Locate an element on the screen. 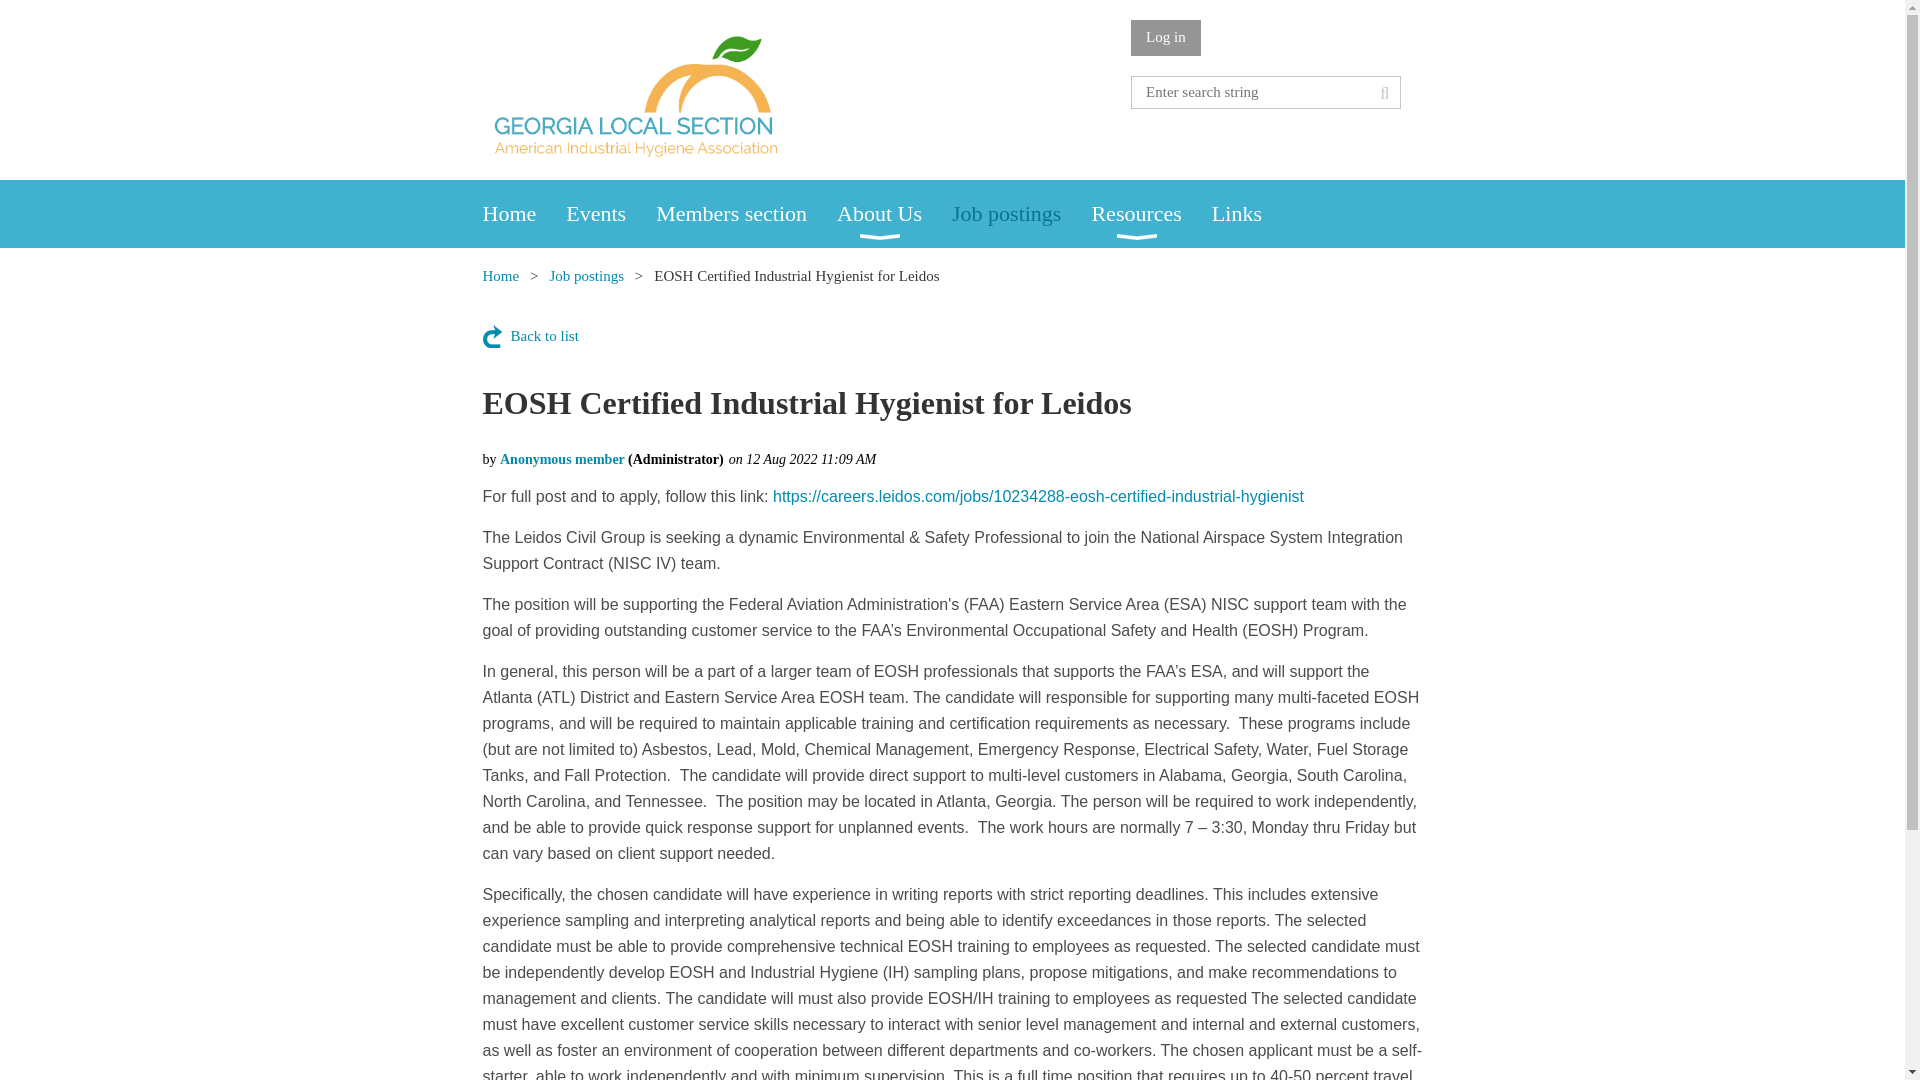 Image resolution: width=1920 pixels, height=1080 pixels. About Us is located at coordinates (894, 214).